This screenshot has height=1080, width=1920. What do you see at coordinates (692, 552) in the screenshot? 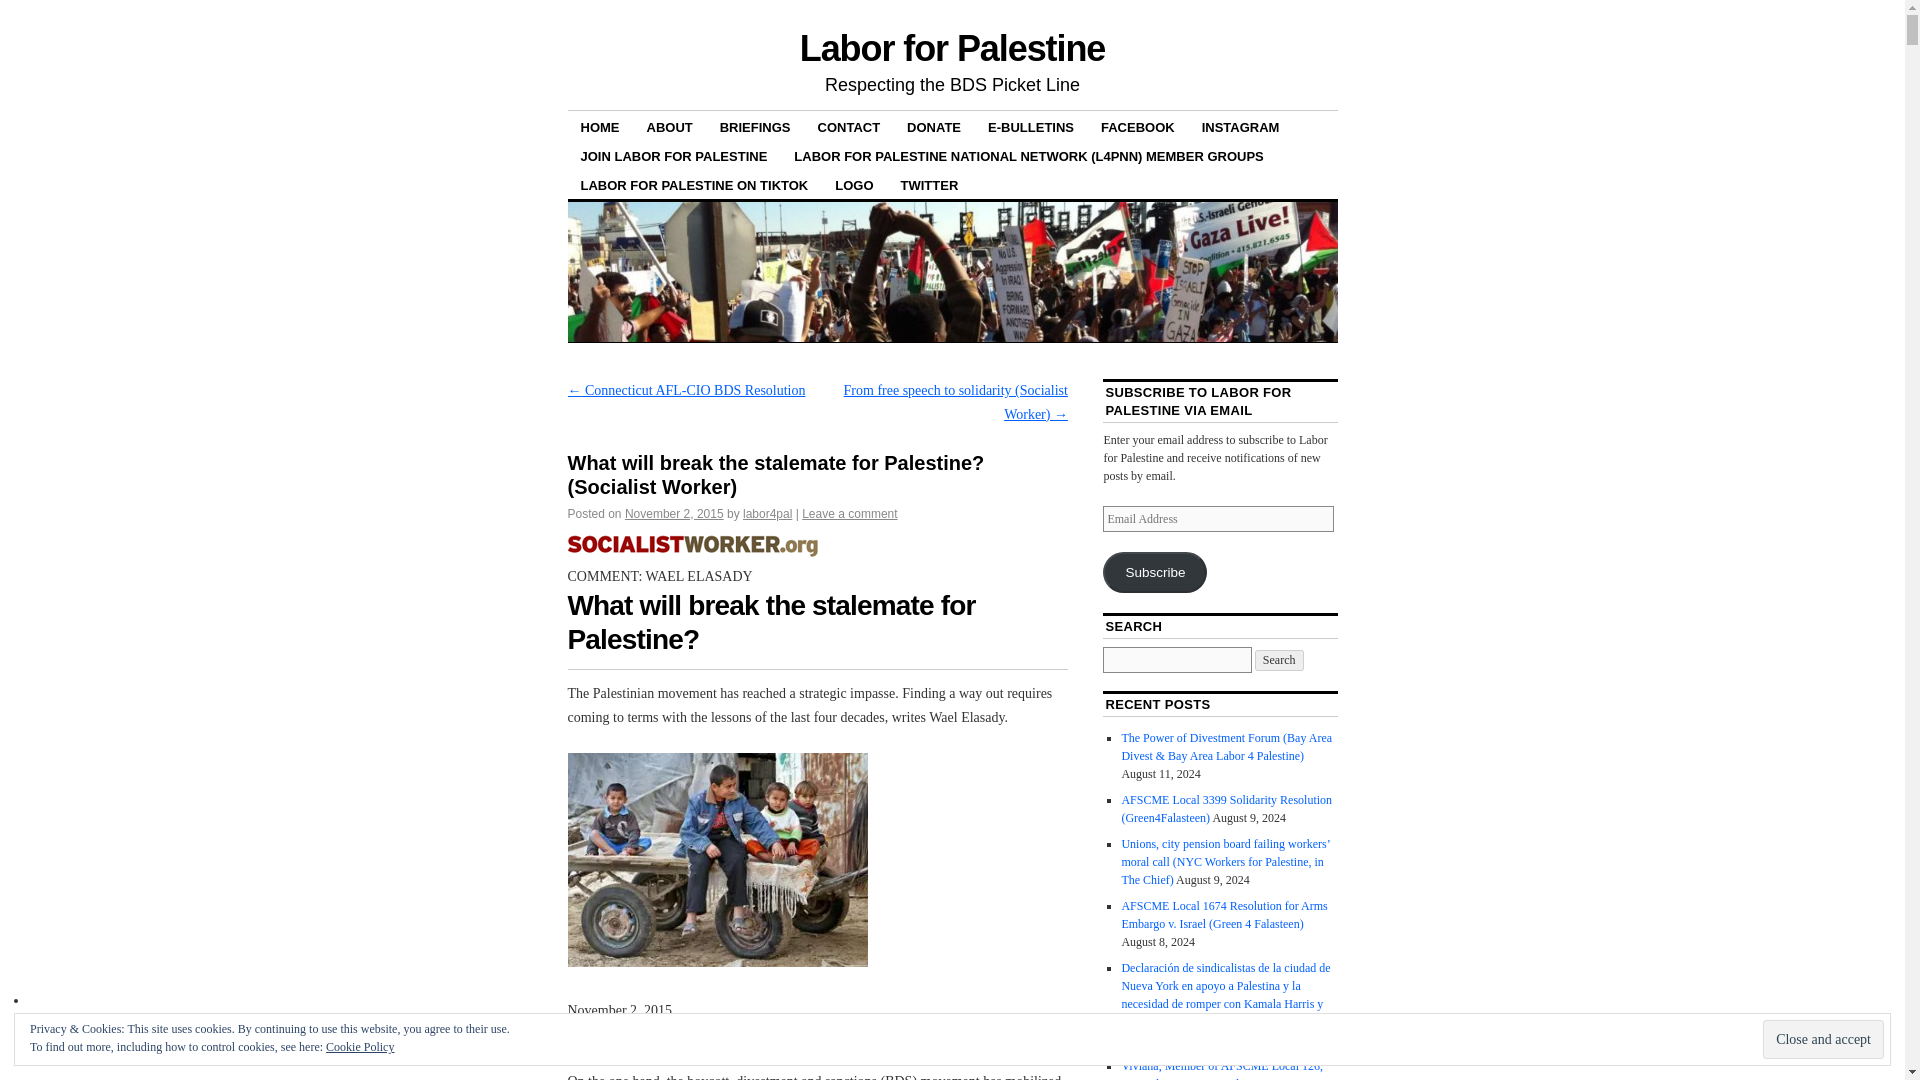
I see `Home` at bounding box center [692, 552].